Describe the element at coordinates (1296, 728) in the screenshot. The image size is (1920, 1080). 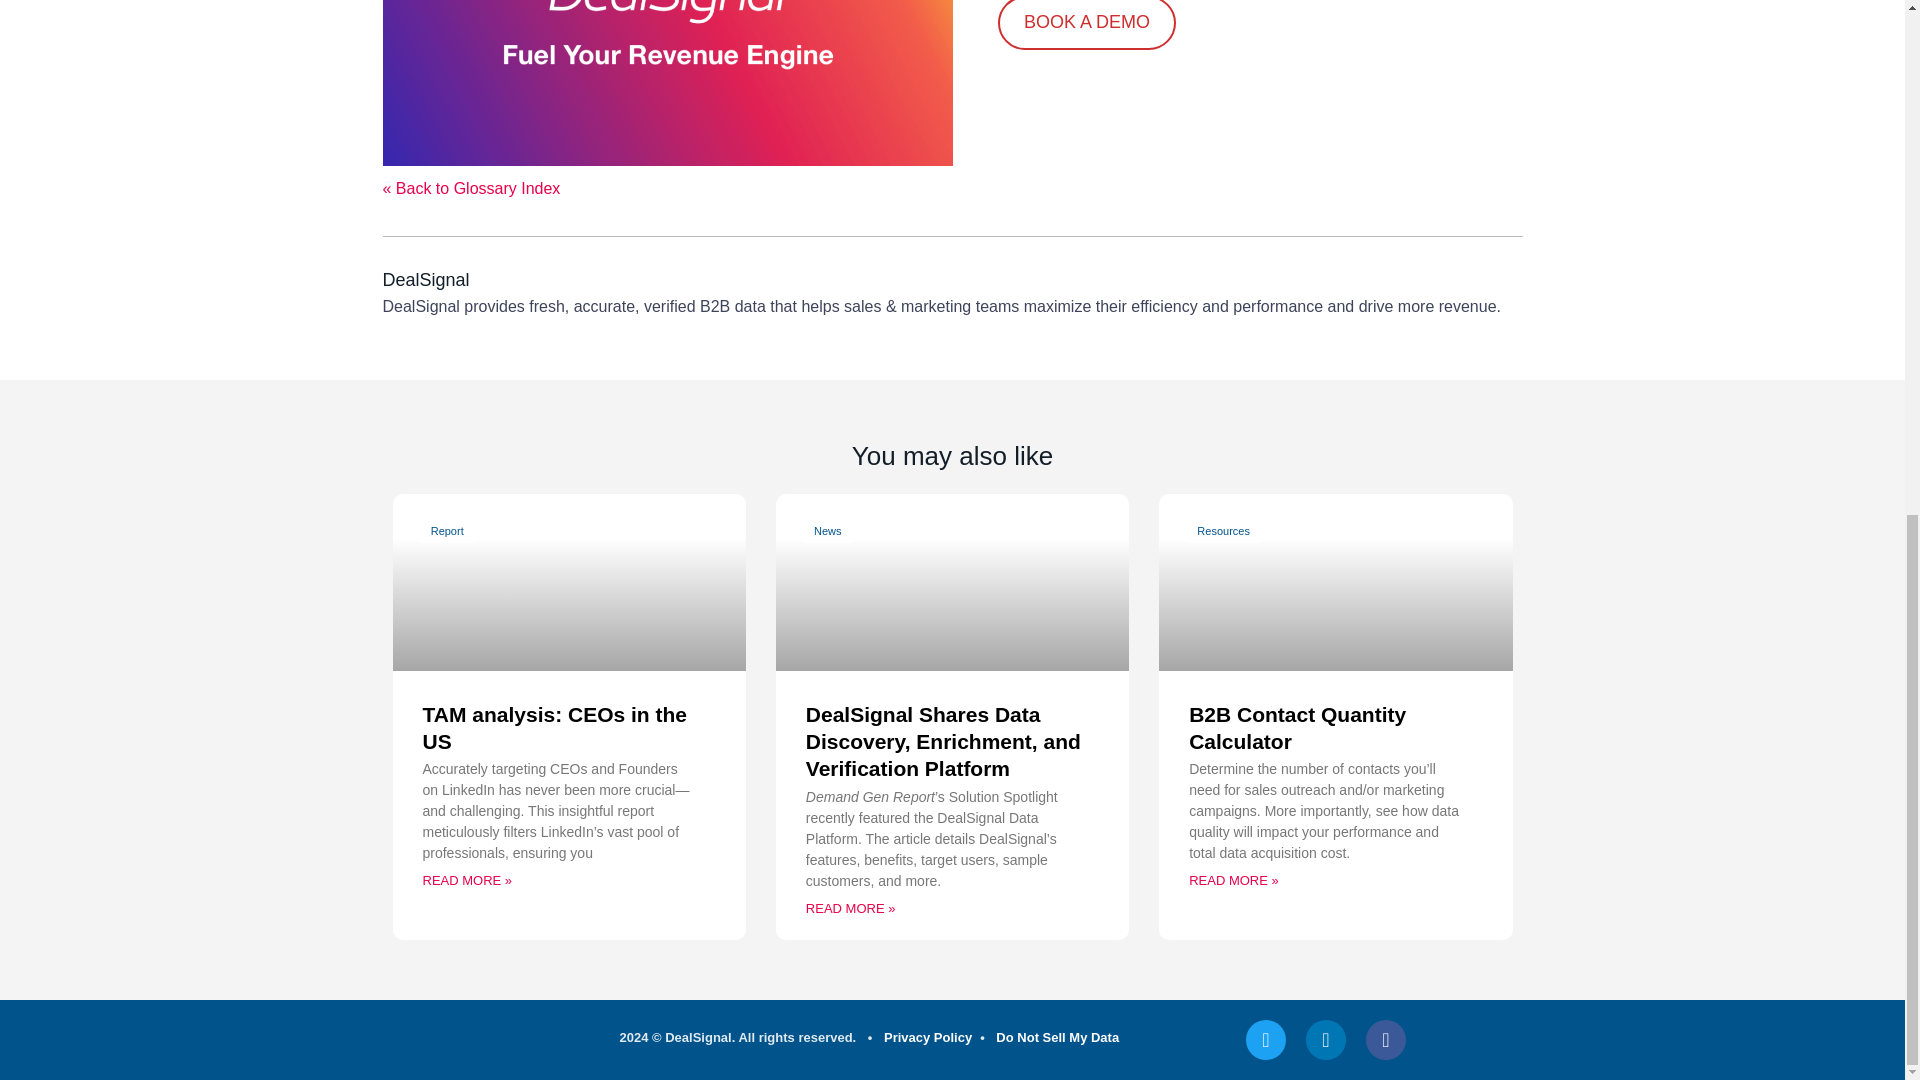
I see `B2B Contact Quantity Calculator` at that location.